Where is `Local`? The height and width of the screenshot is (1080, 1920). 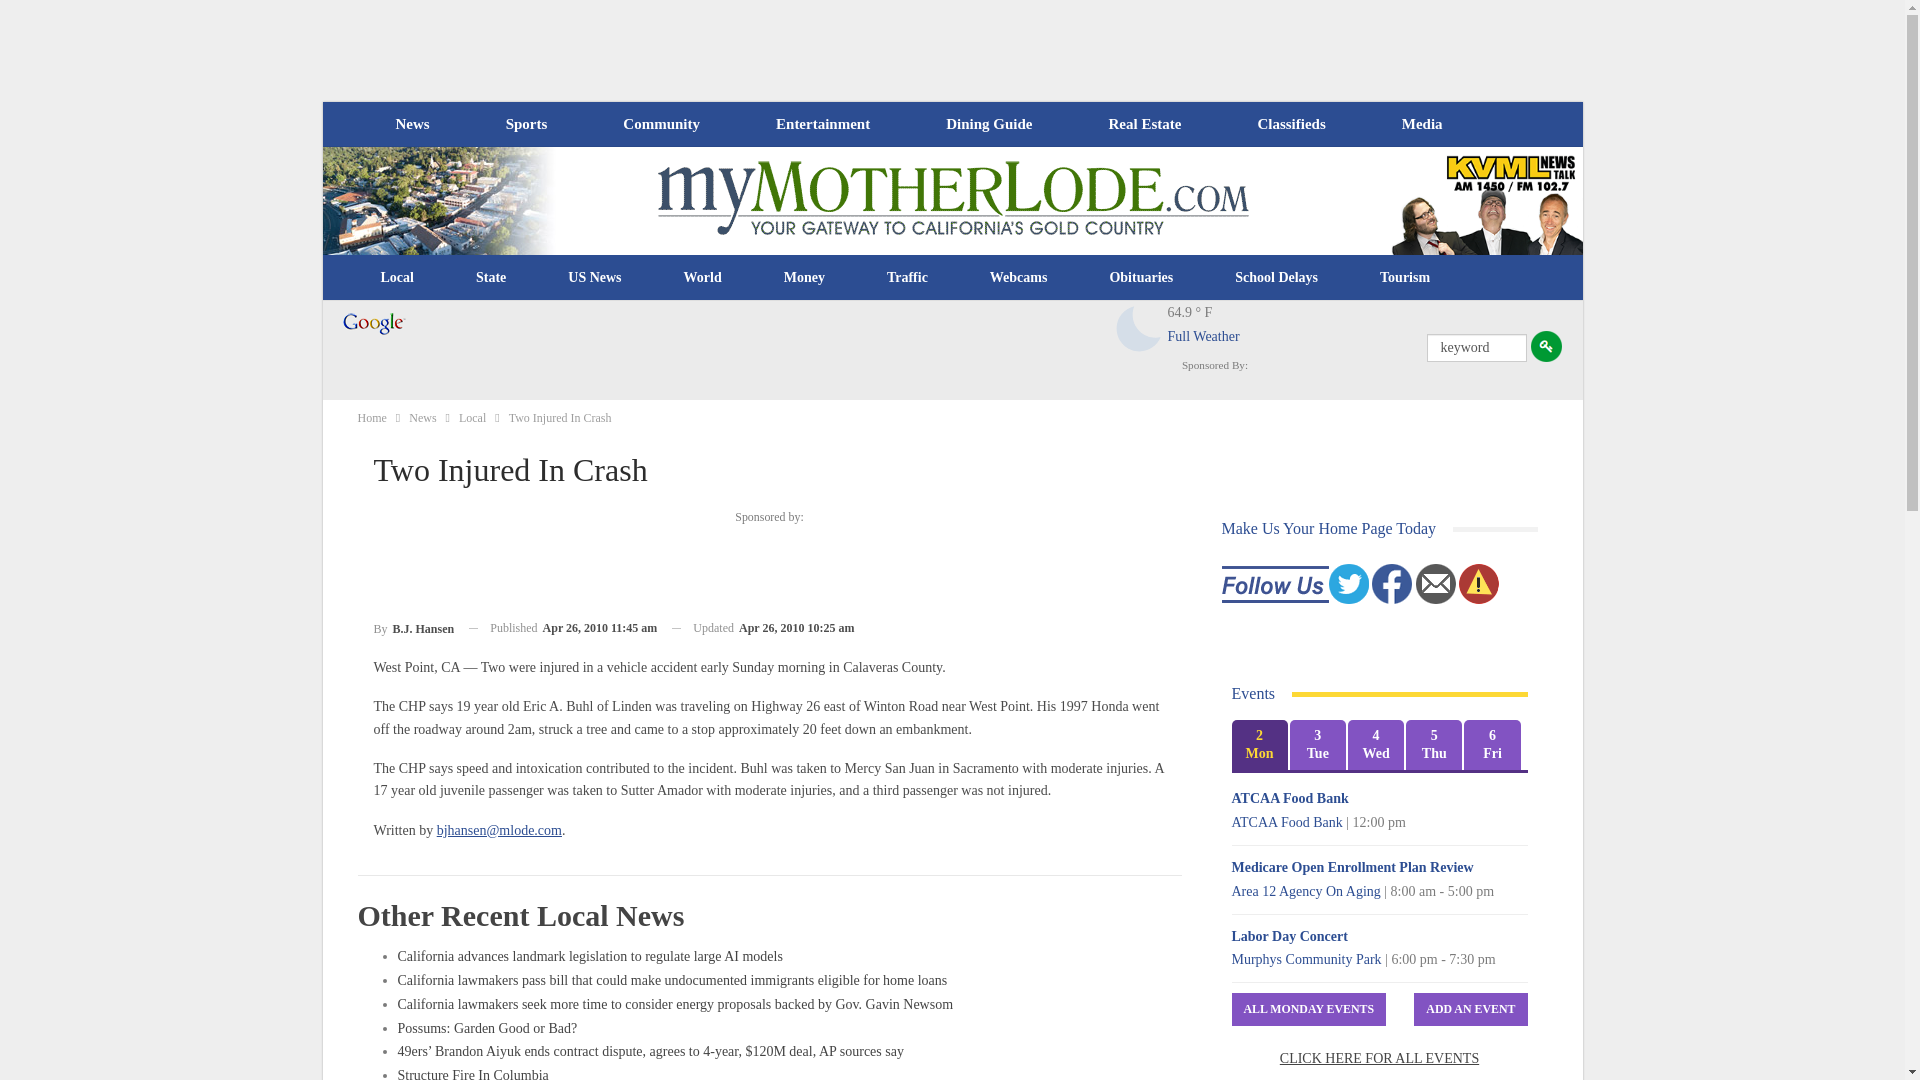
Local is located at coordinates (397, 278).